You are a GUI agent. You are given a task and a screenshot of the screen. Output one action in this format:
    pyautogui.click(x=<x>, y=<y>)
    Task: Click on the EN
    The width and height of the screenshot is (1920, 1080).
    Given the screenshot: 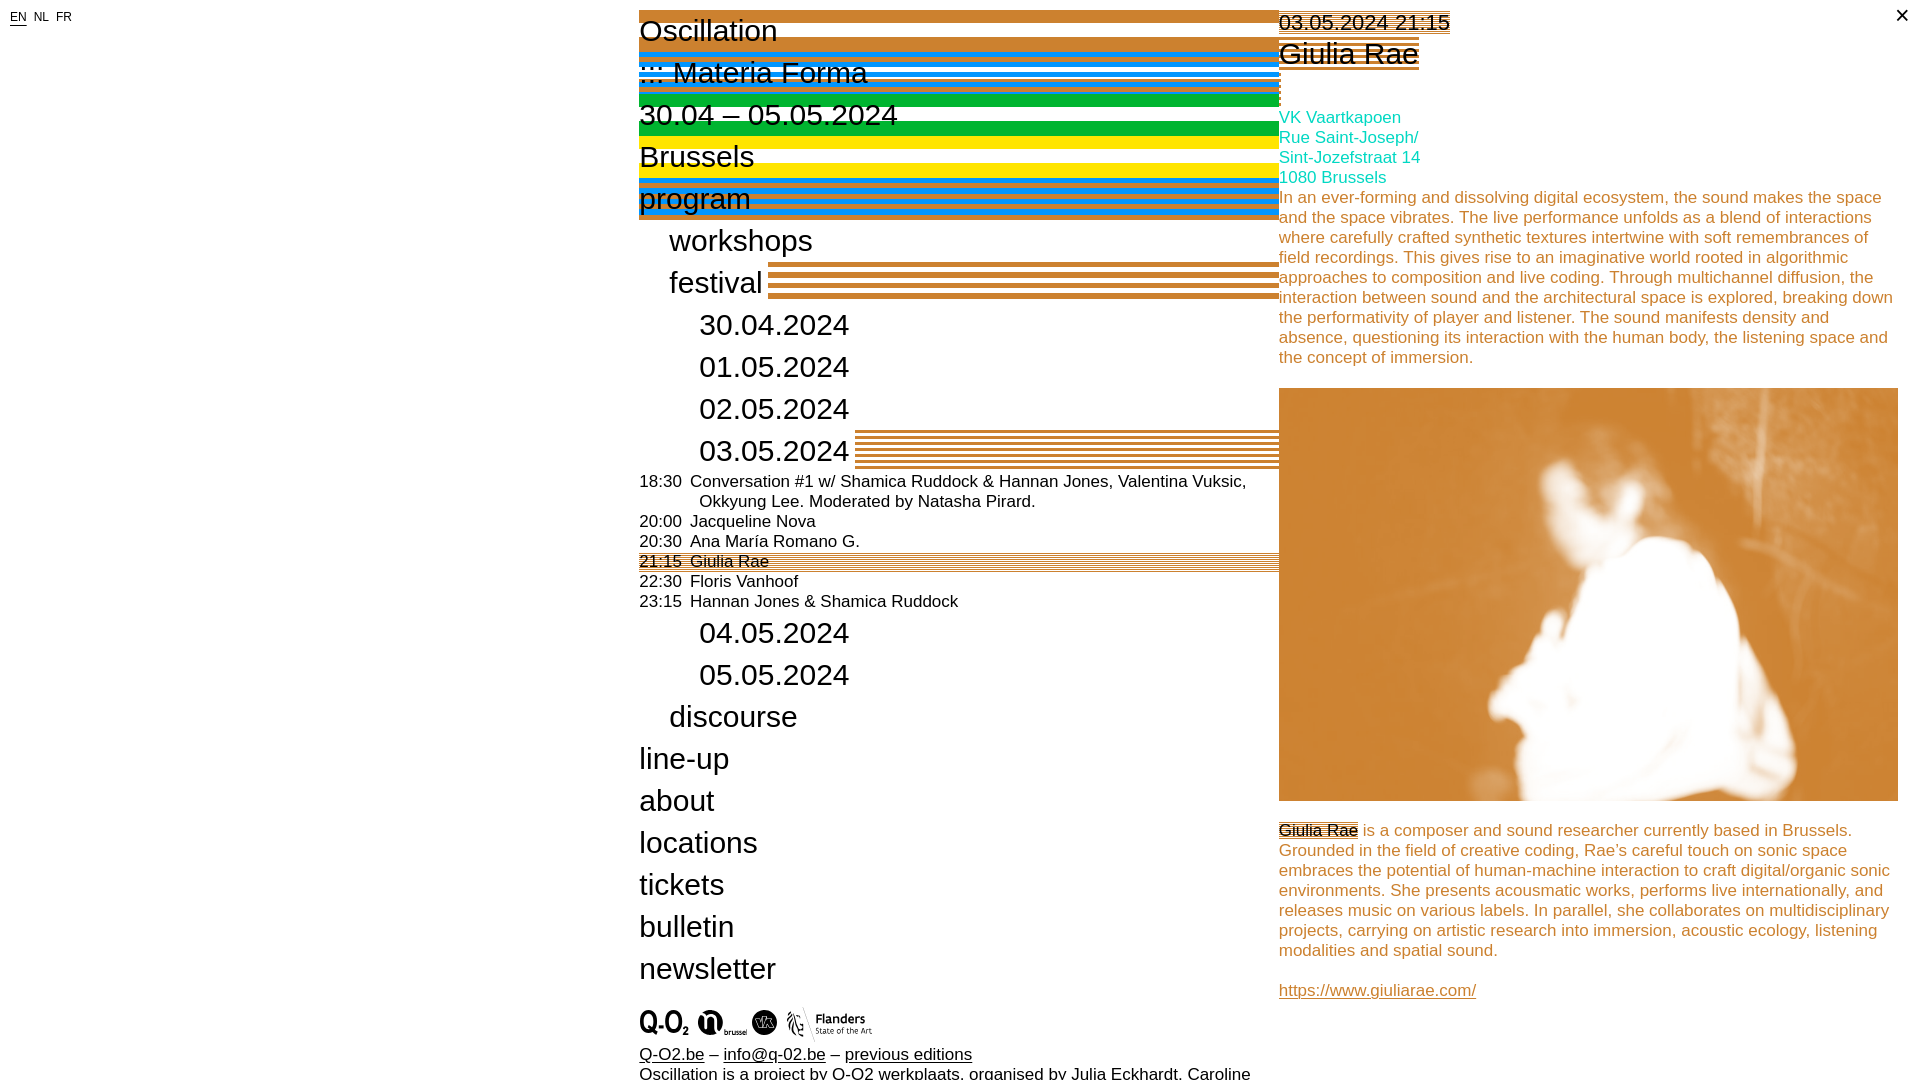 What is the action you would take?
    pyautogui.click(x=752, y=521)
    